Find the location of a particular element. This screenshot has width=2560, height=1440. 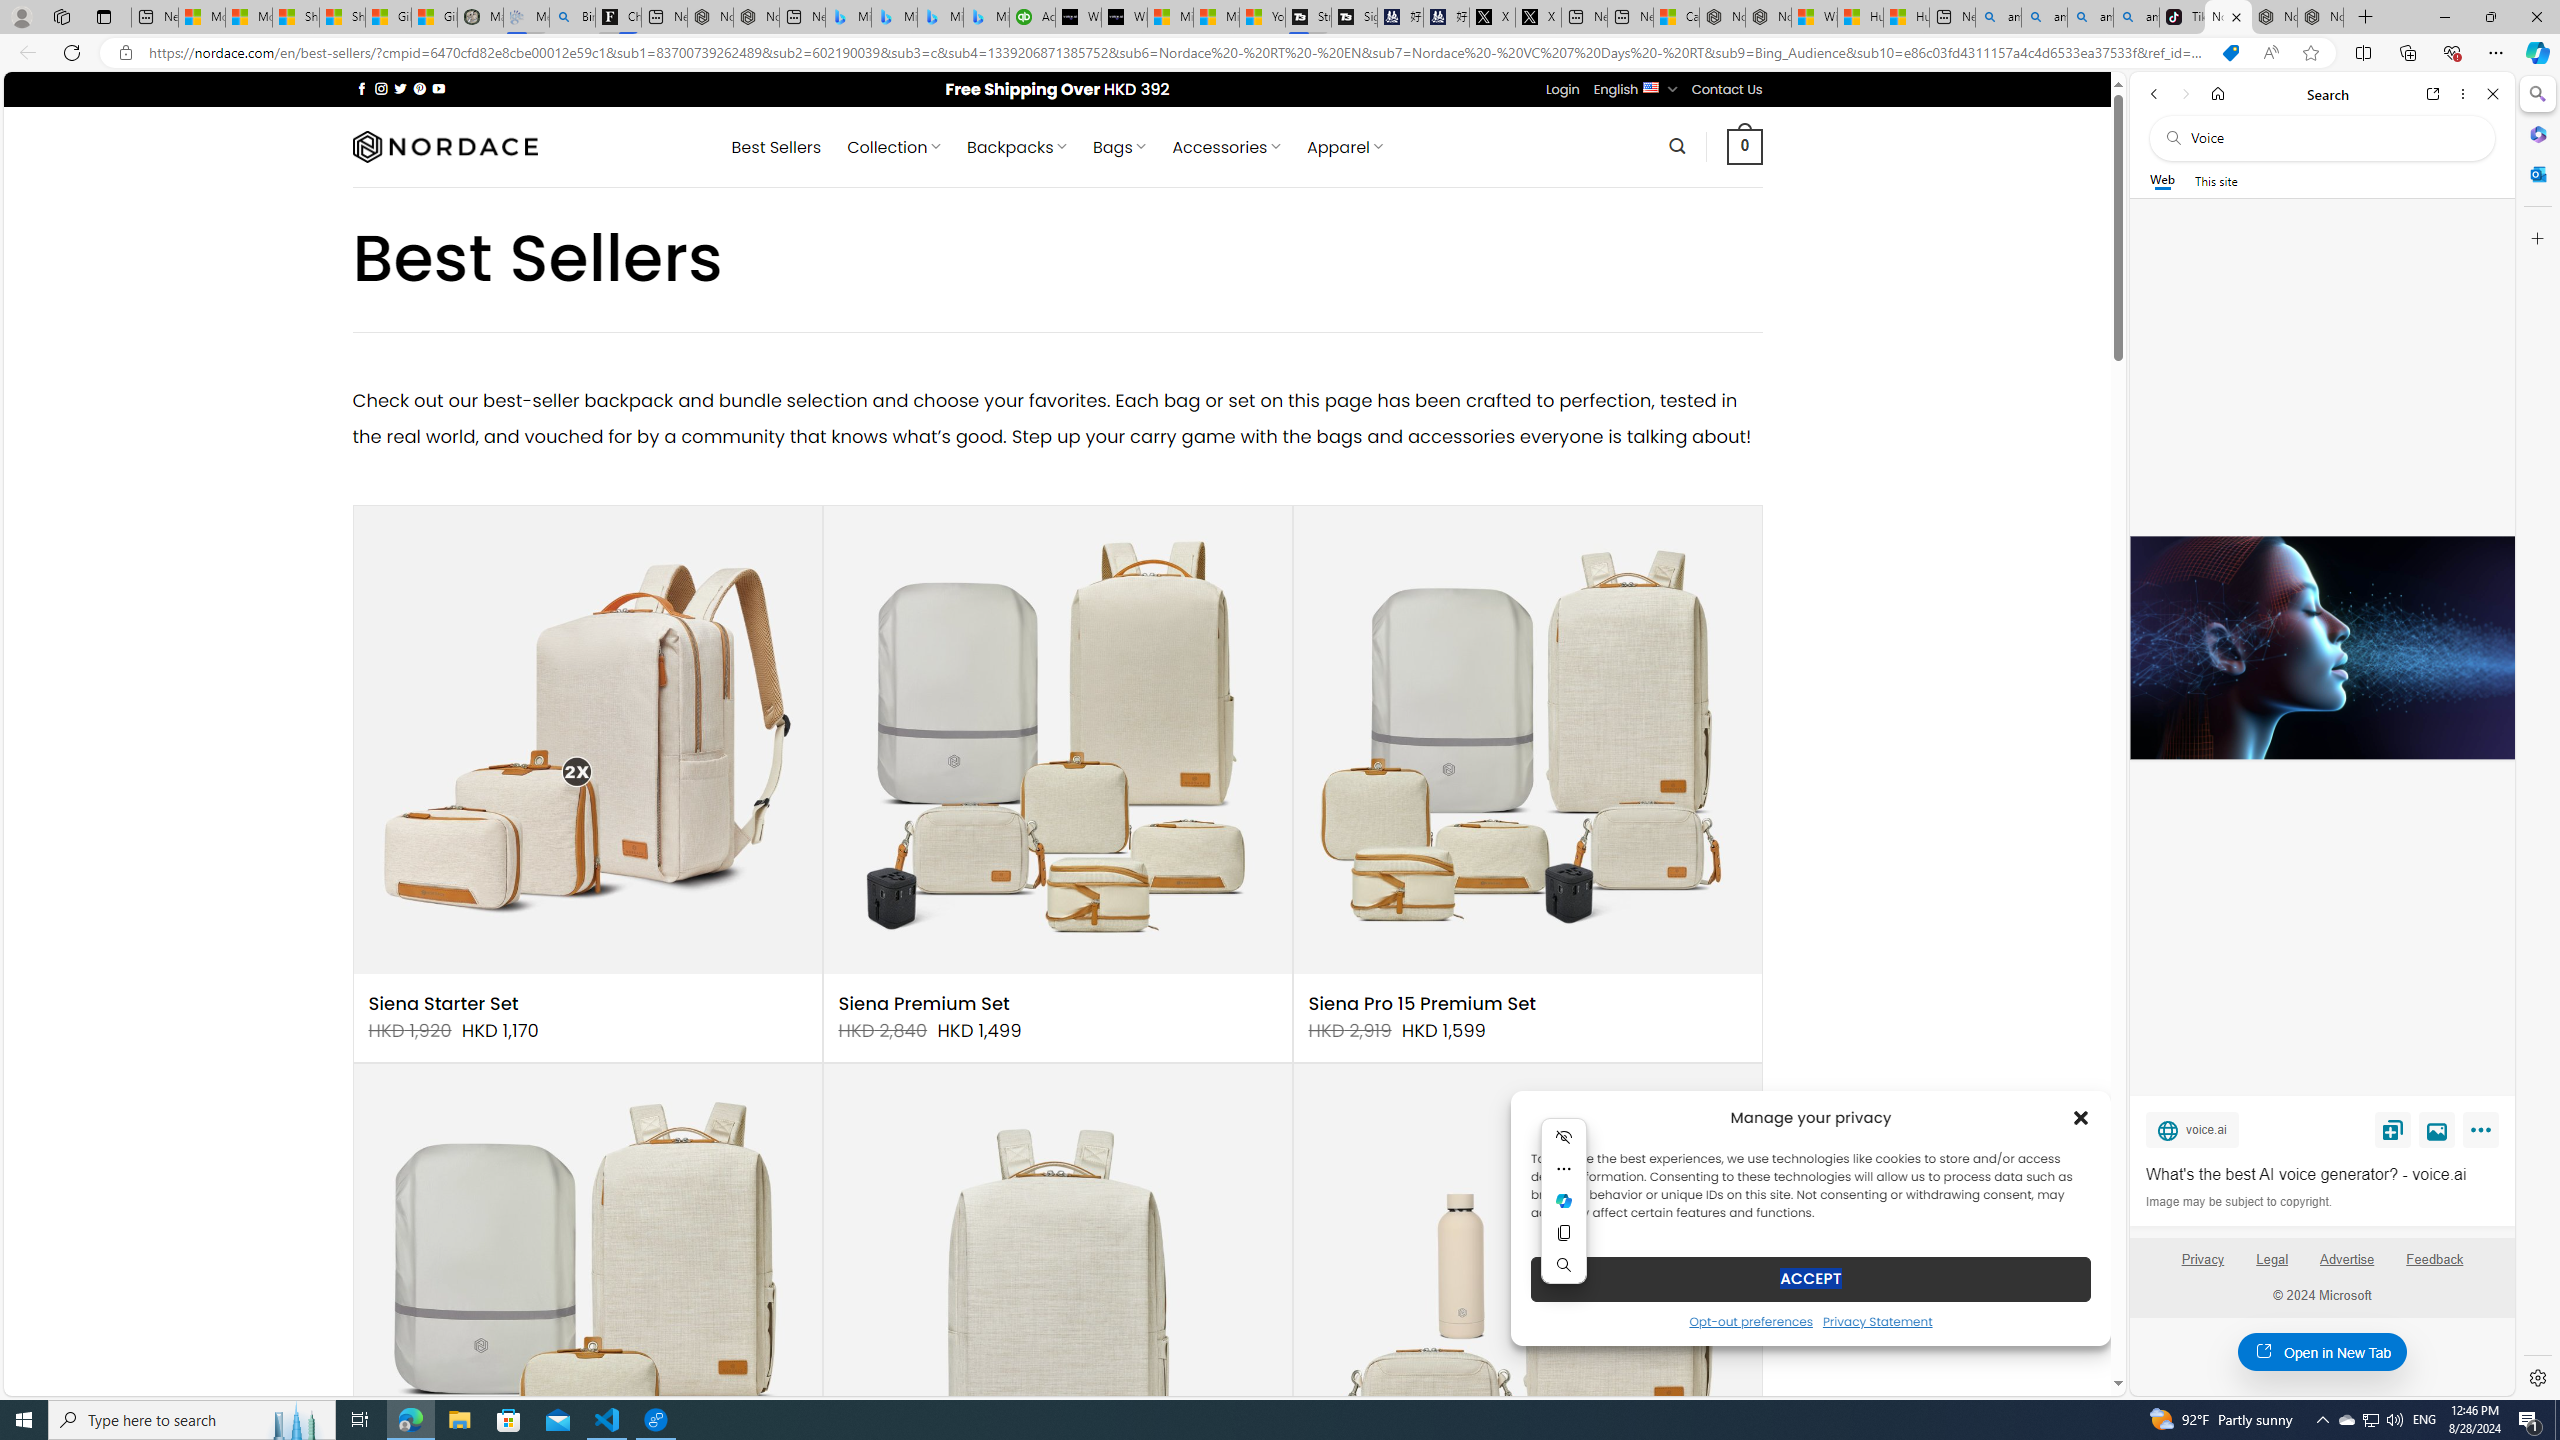

 0  is located at coordinates (1746, 146).